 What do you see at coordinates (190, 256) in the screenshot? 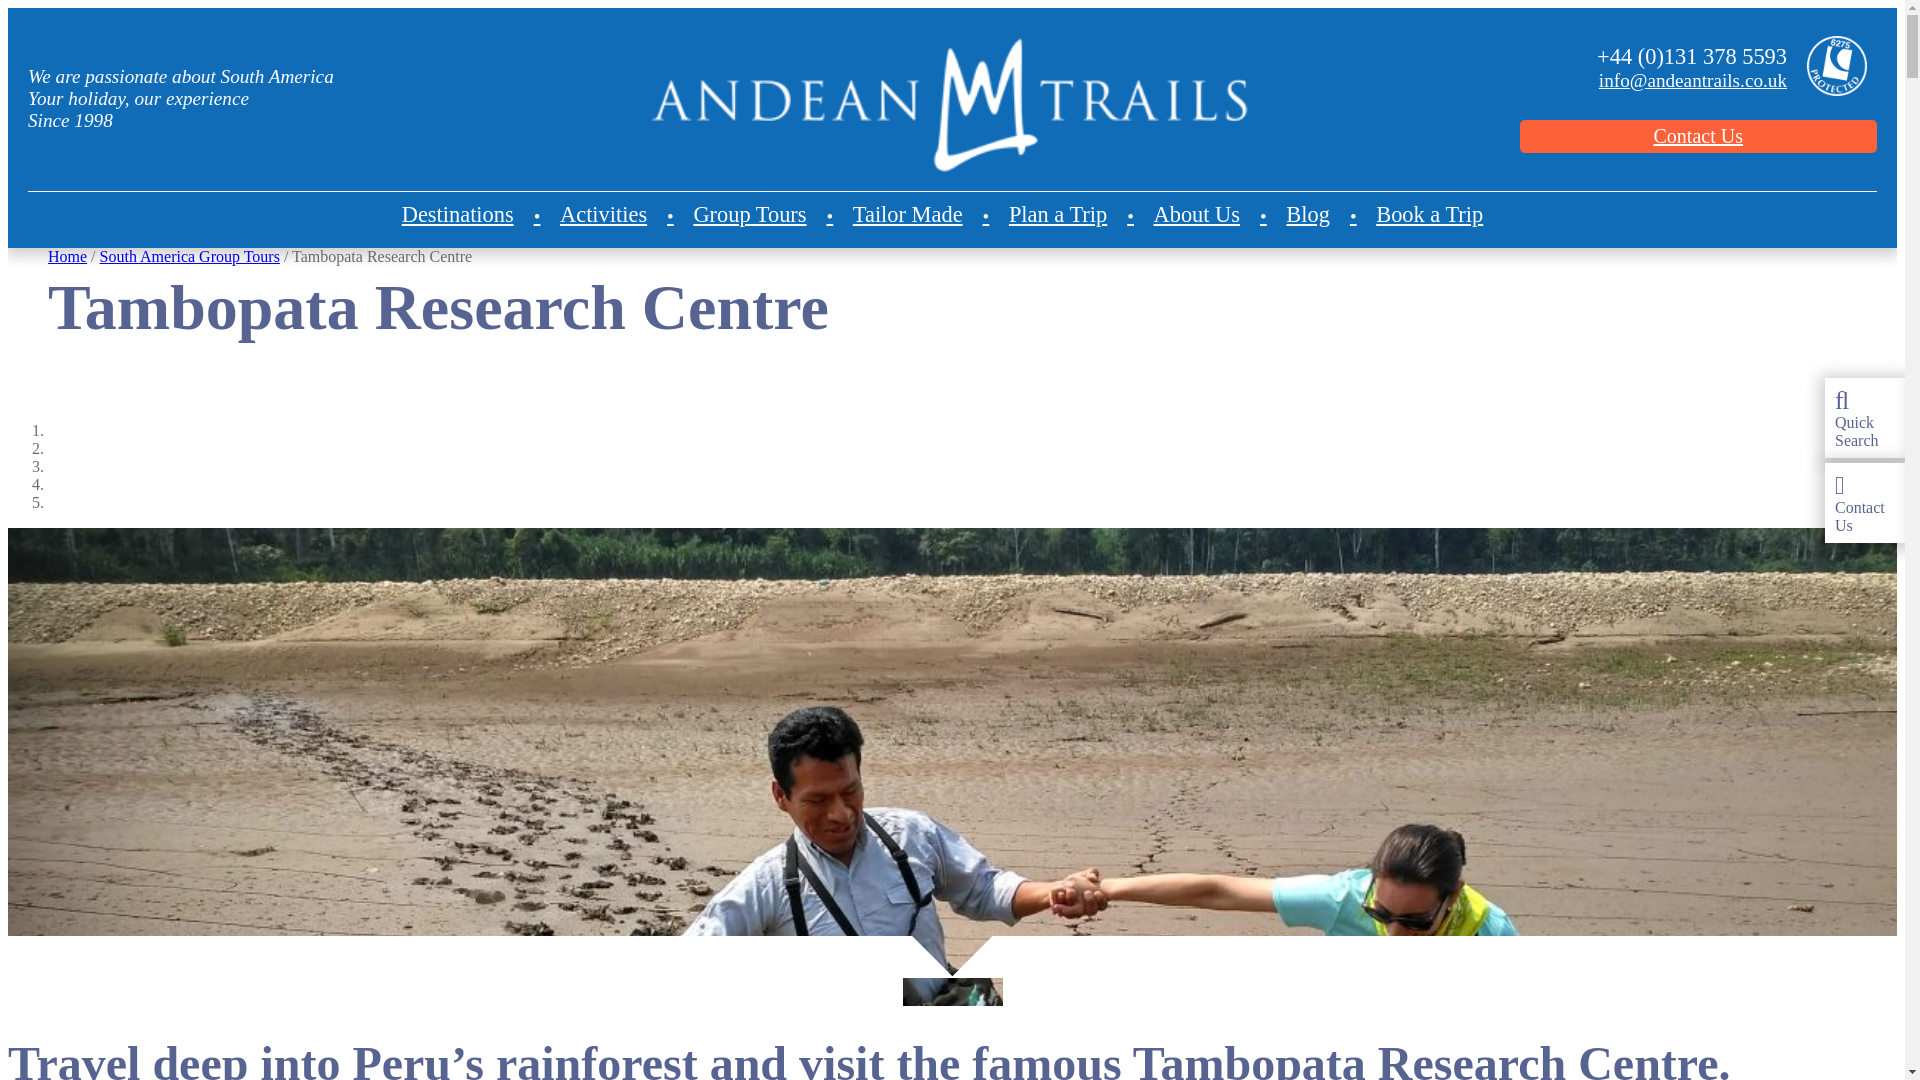
I see `Go to South America Group Tours.` at bounding box center [190, 256].